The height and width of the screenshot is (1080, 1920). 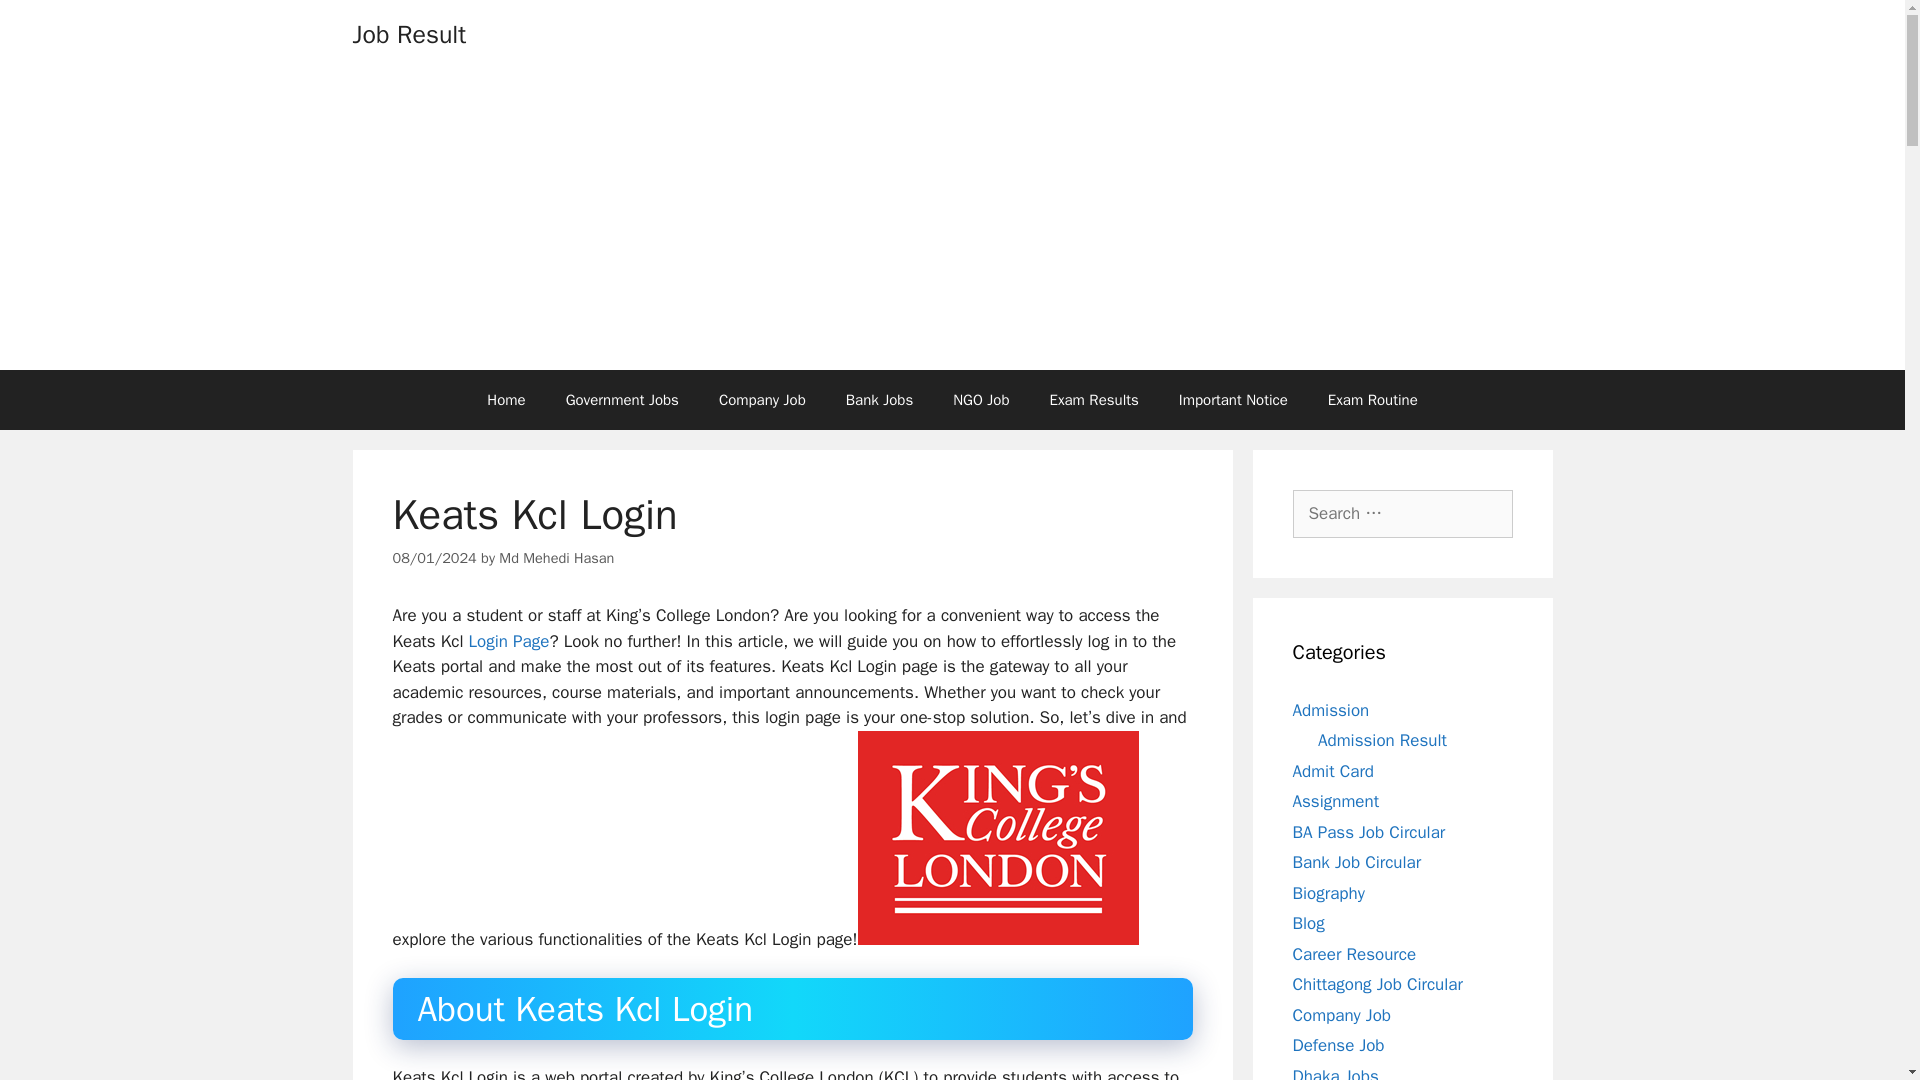 What do you see at coordinates (1341, 1014) in the screenshot?
I see `Company Job` at bounding box center [1341, 1014].